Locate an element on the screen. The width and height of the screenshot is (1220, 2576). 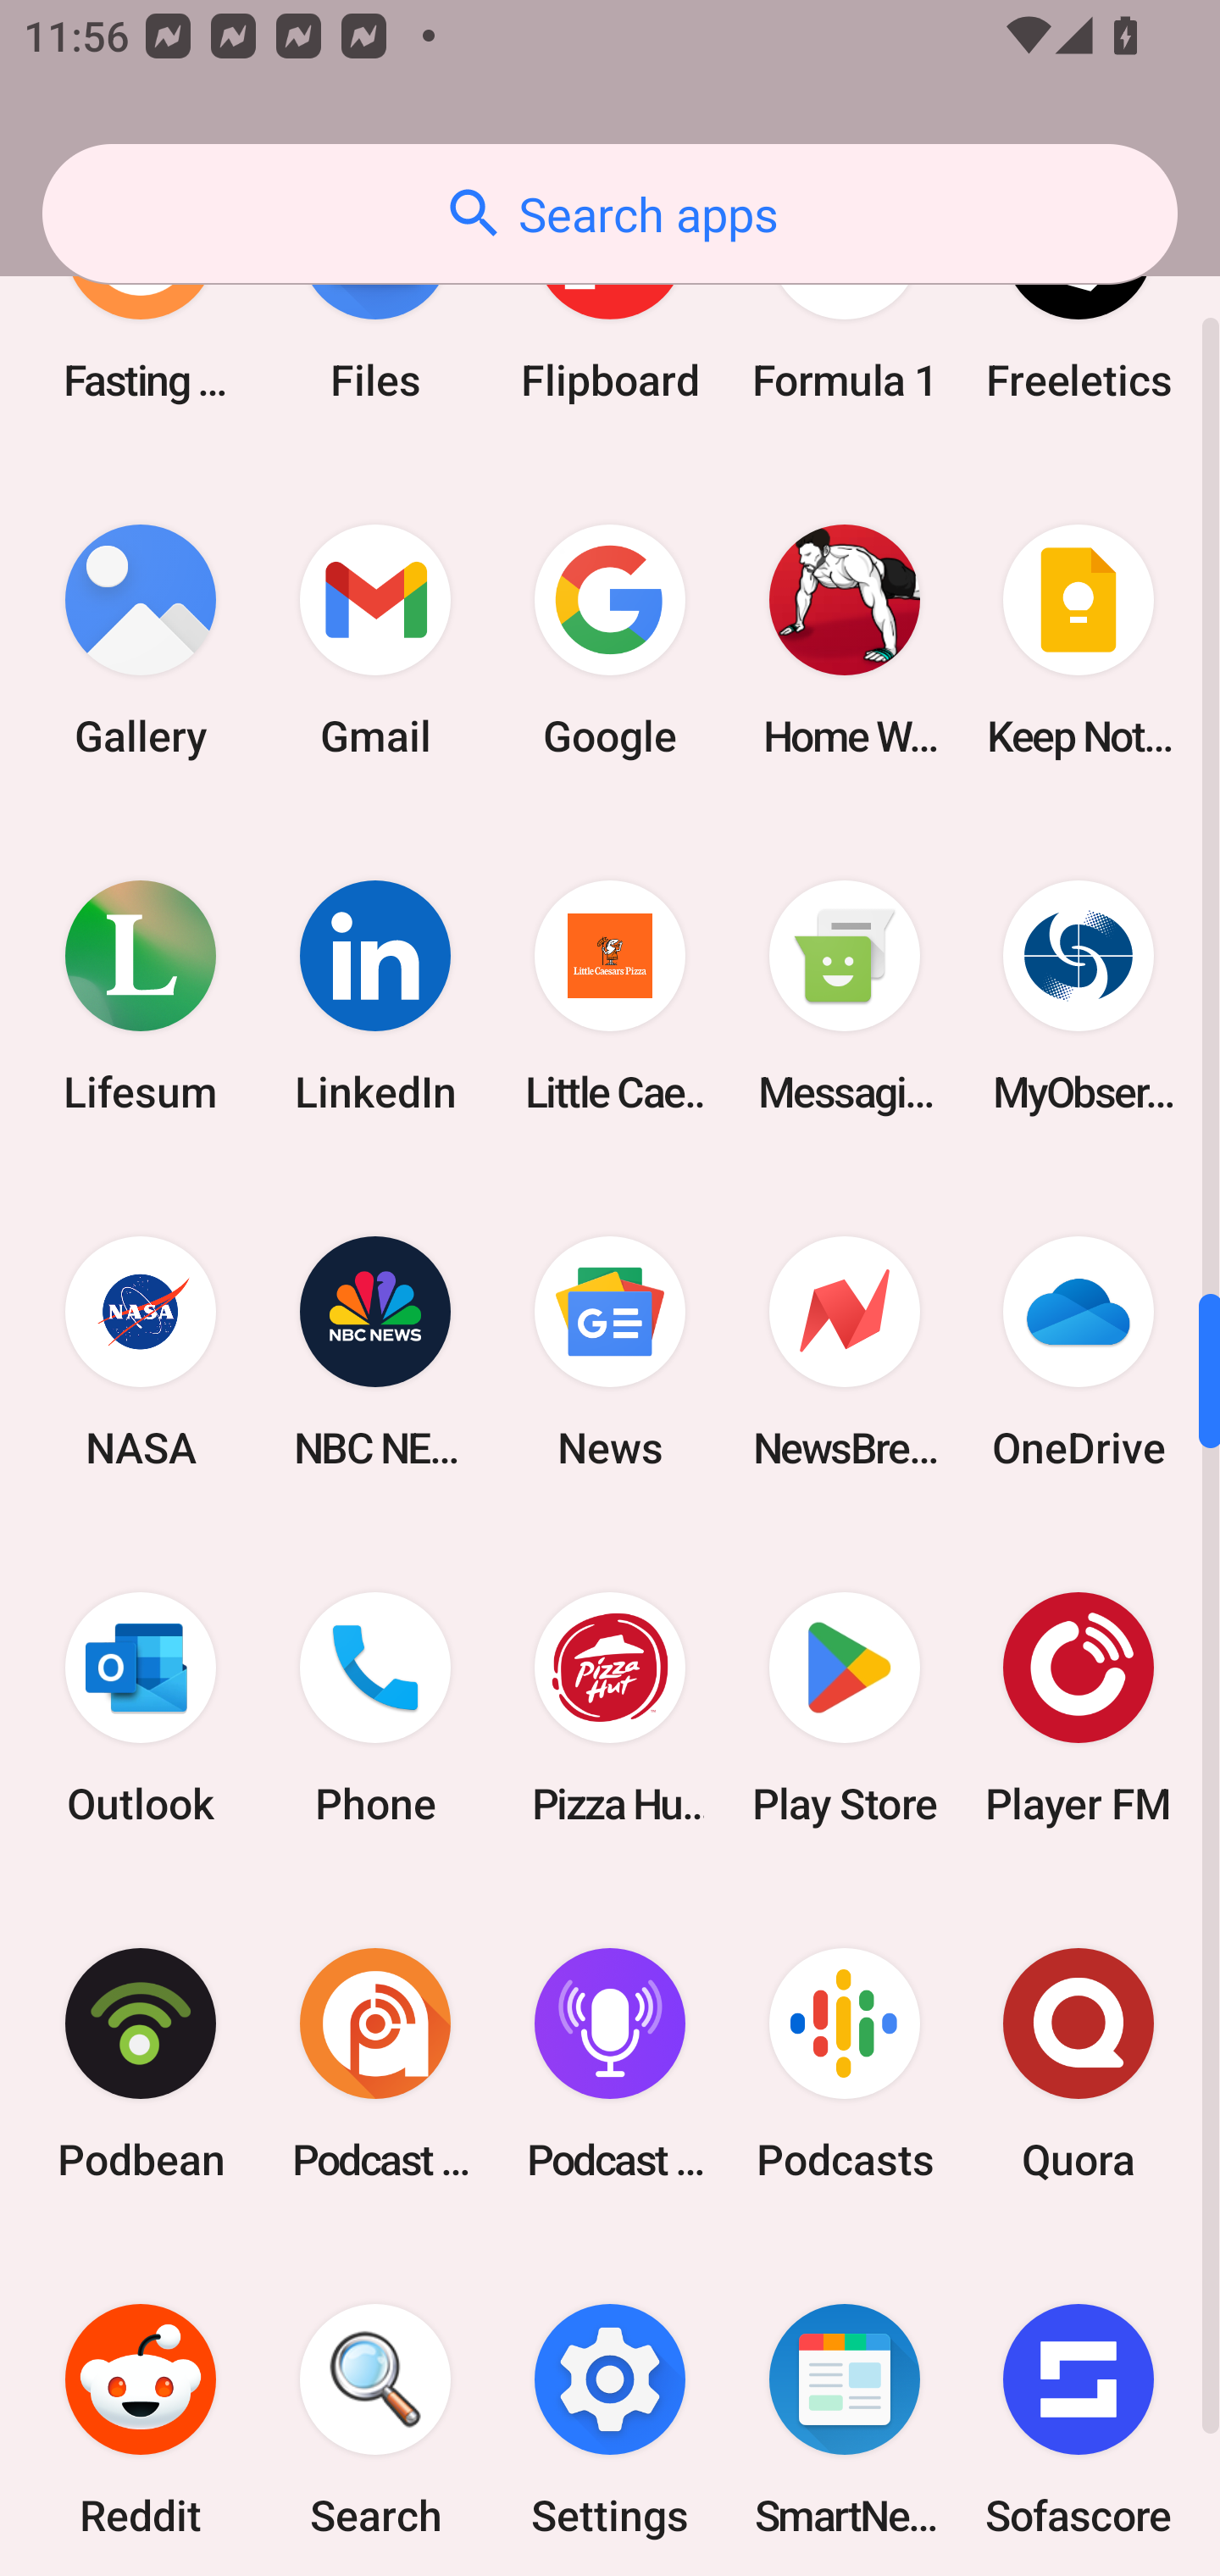
Gallery is located at coordinates (141, 641).